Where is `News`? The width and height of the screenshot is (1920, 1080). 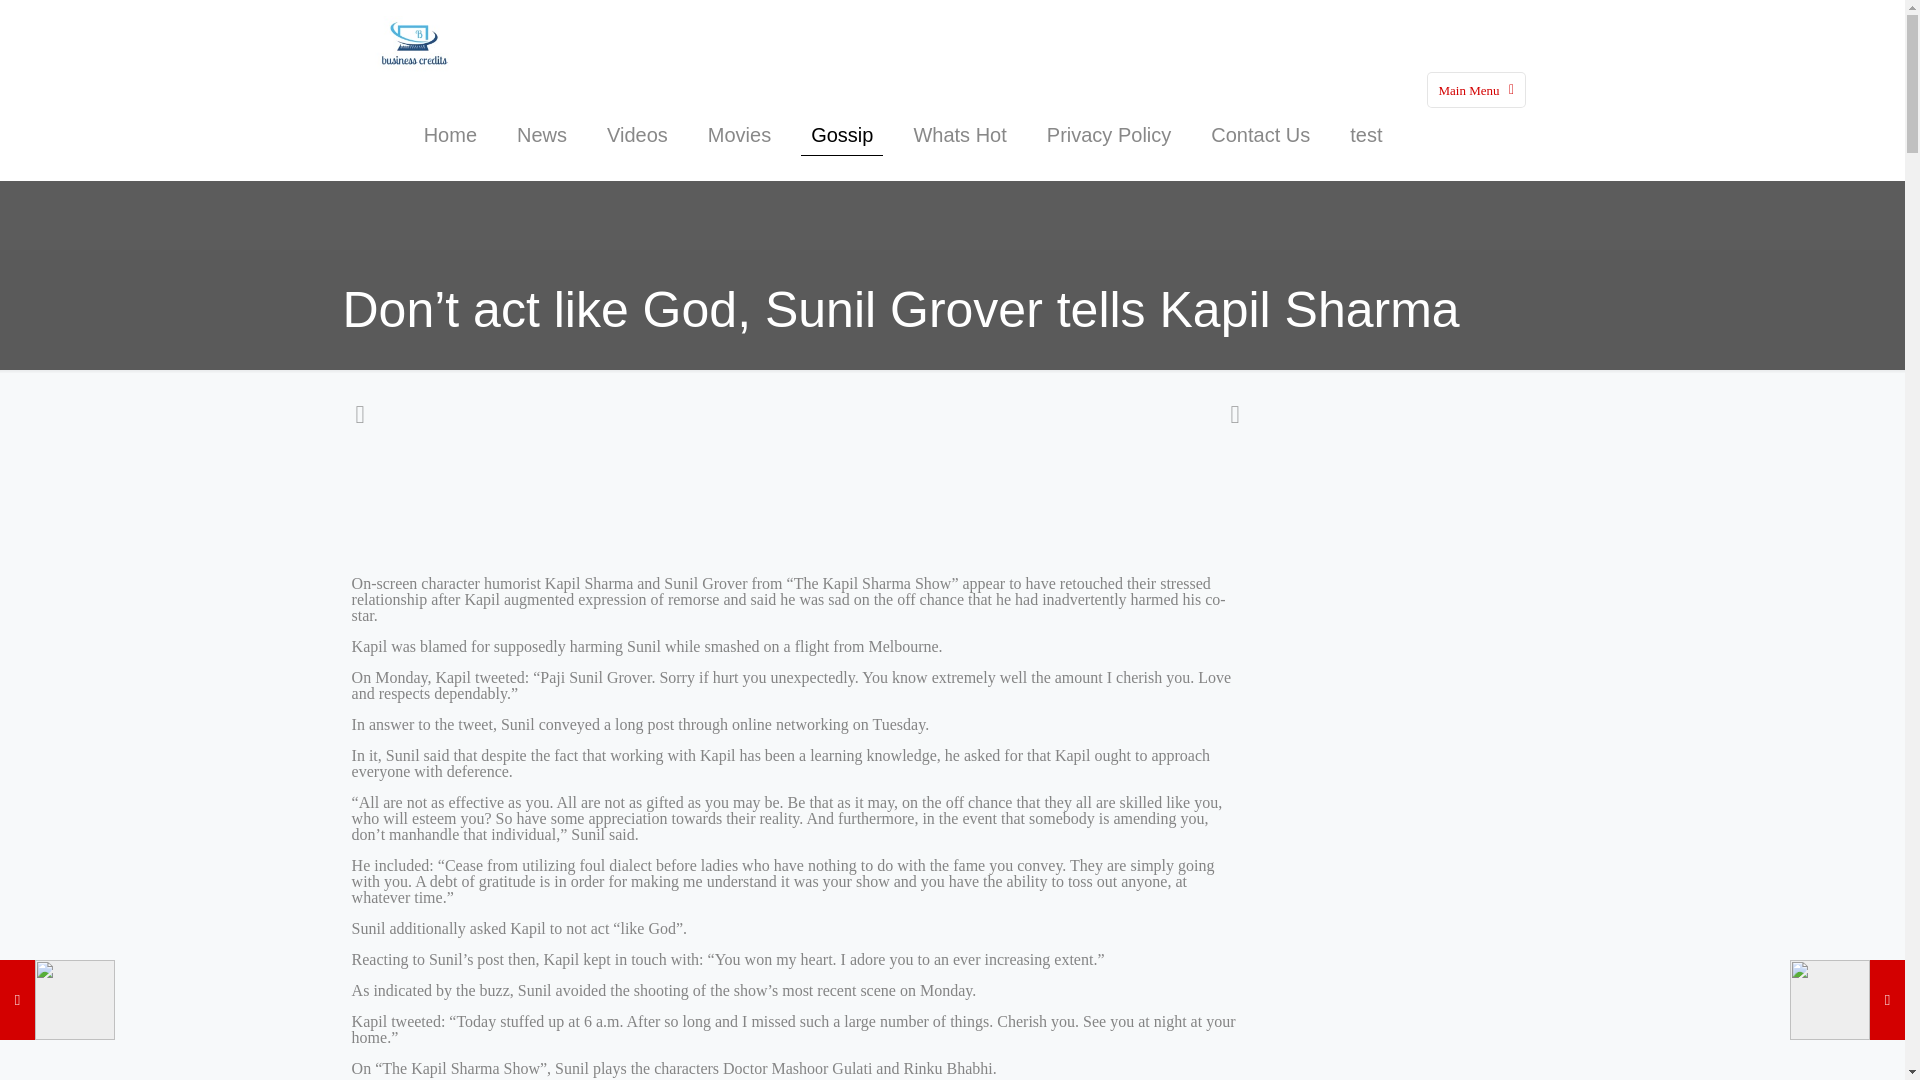
News is located at coordinates (542, 134).